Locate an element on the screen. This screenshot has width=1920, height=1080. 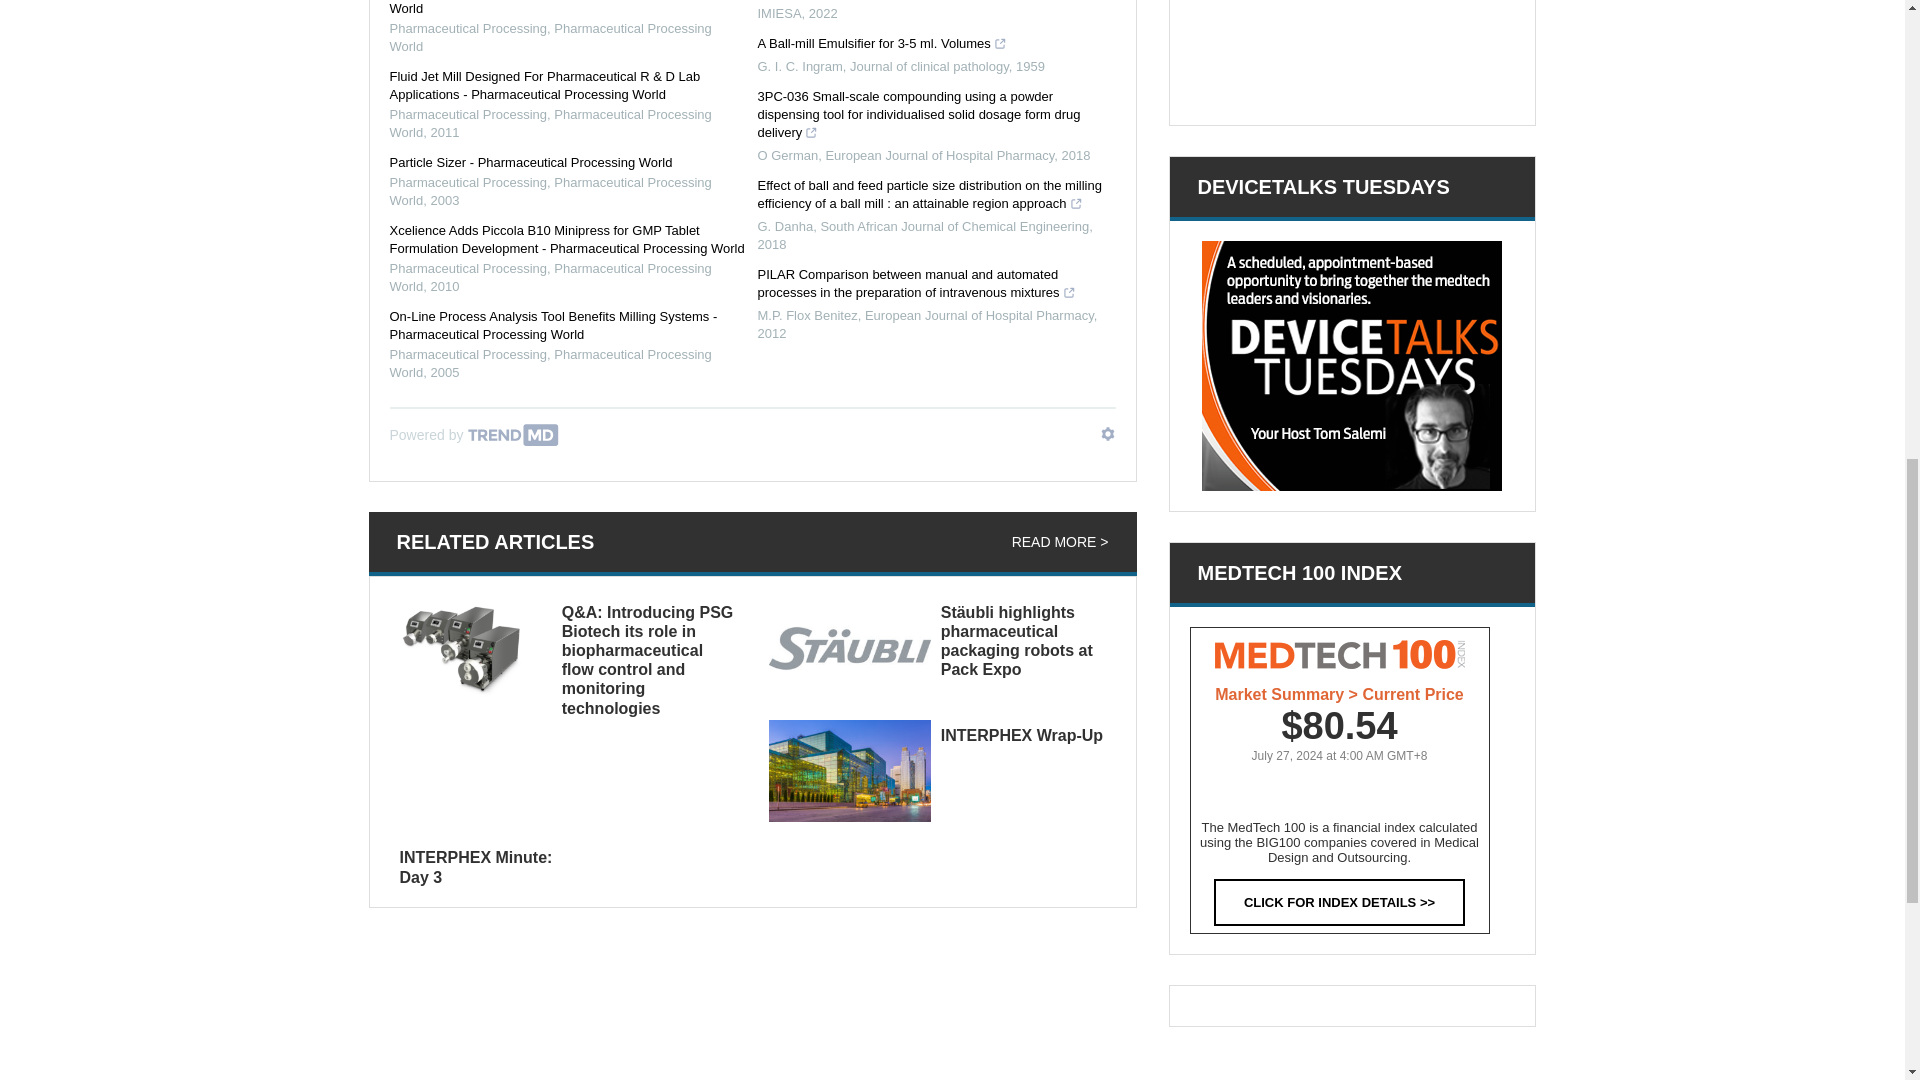
Powered by is located at coordinates (474, 435).